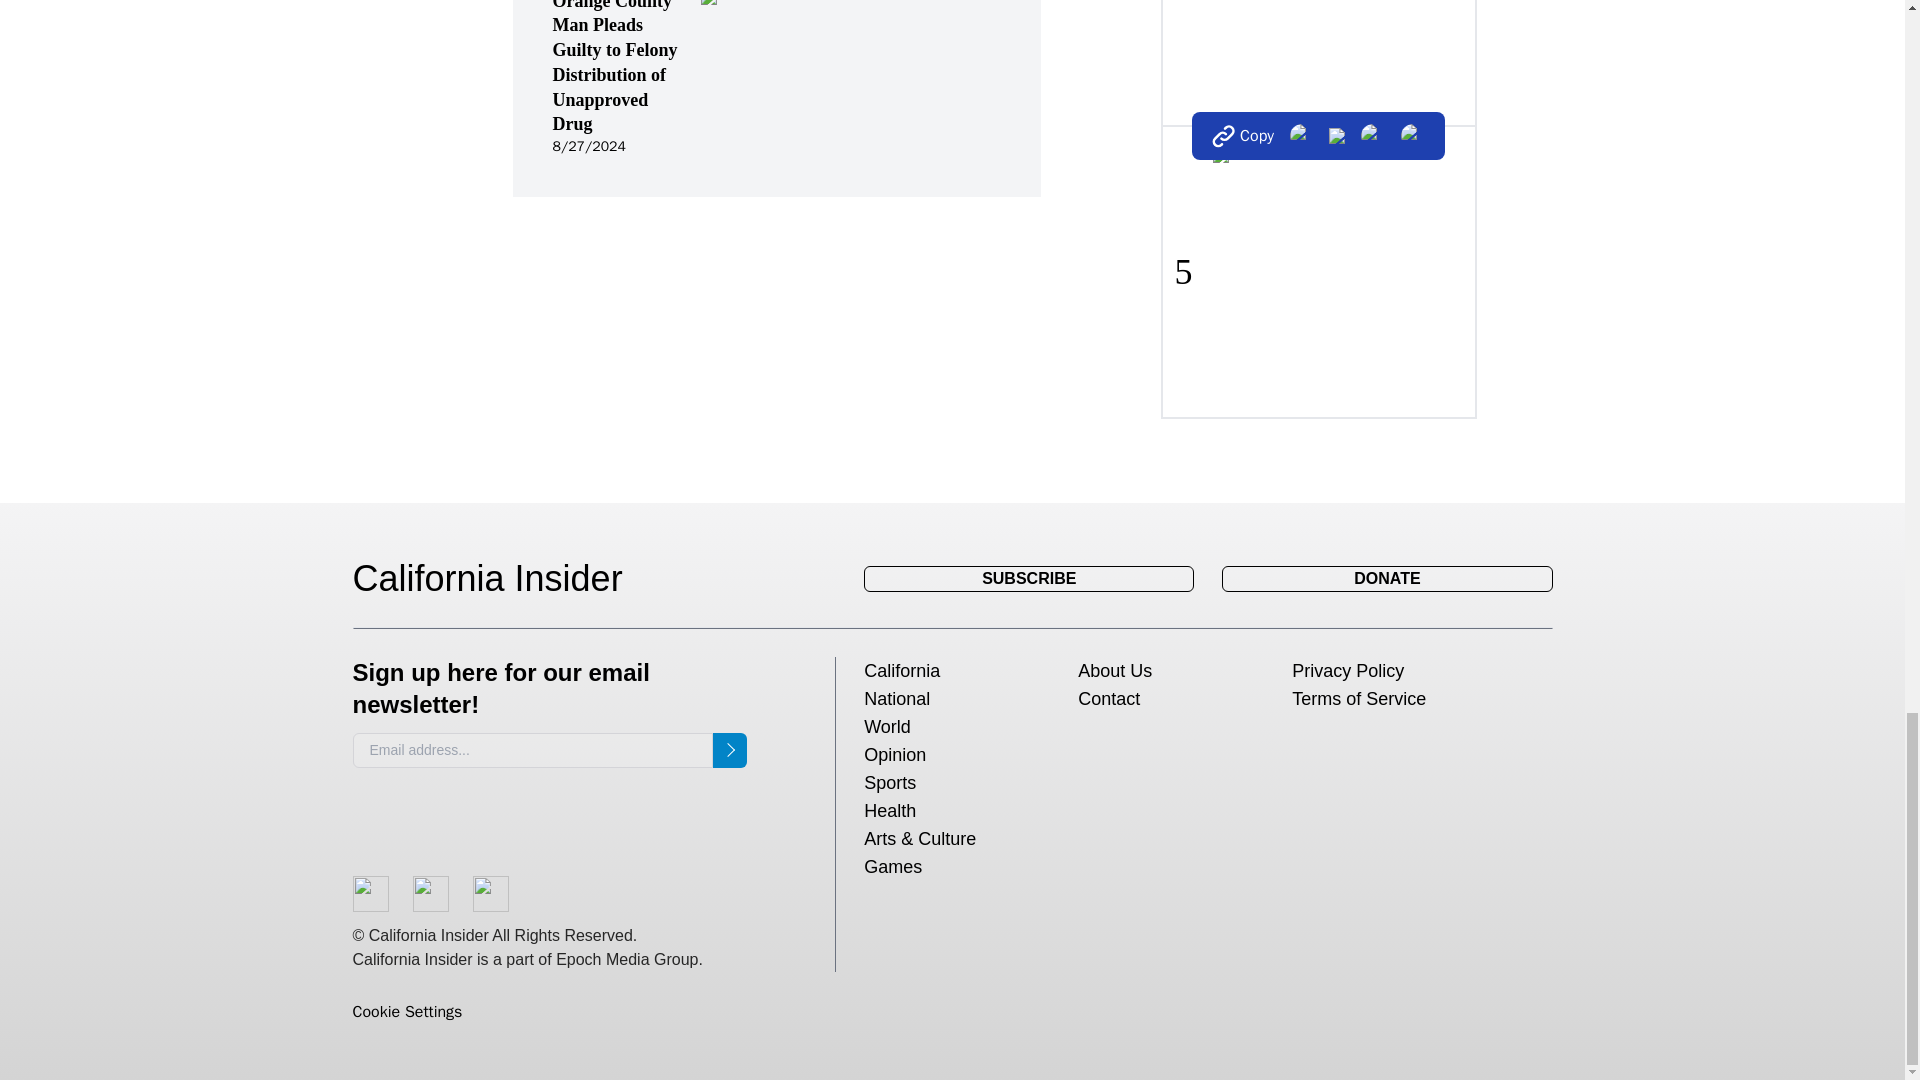 This screenshot has width=1920, height=1080. I want to click on 4, so click(1318, 62).